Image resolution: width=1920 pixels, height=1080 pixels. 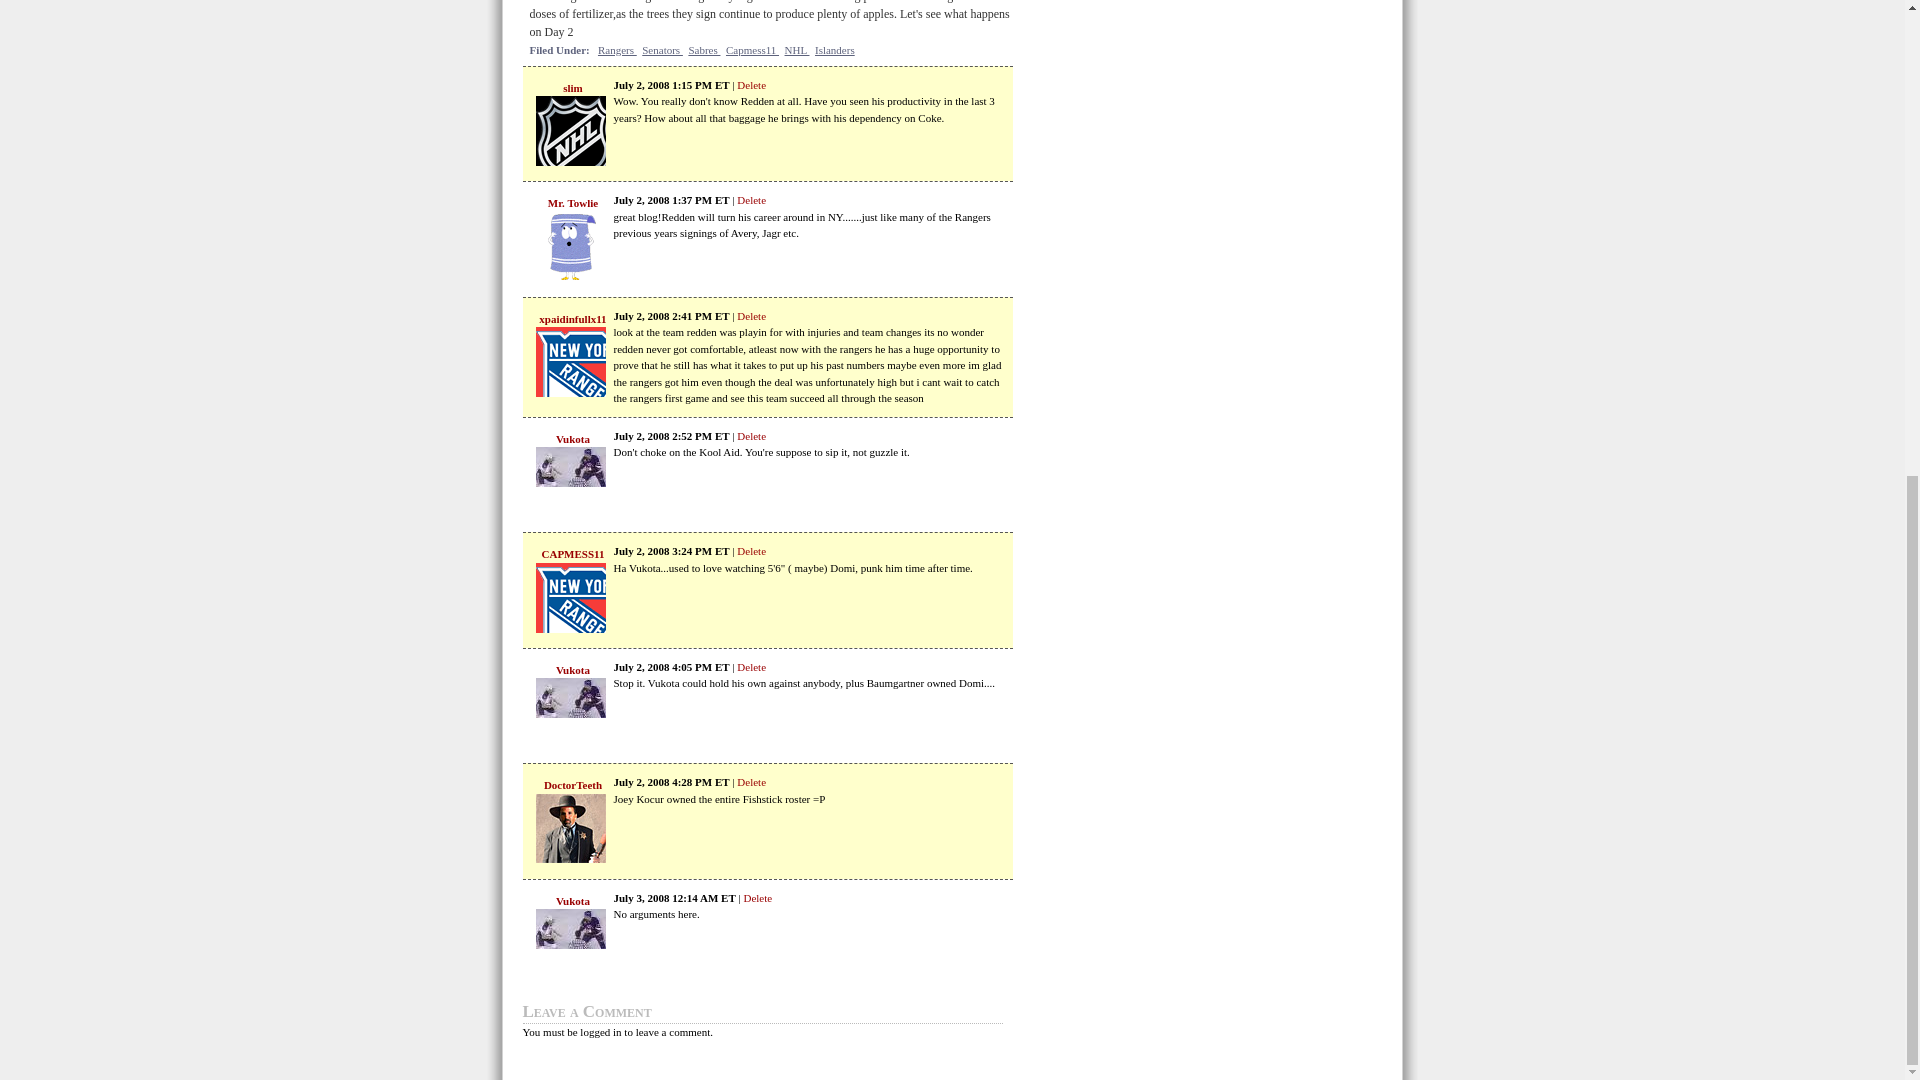 I want to click on Vukota, so click(x=572, y=438).